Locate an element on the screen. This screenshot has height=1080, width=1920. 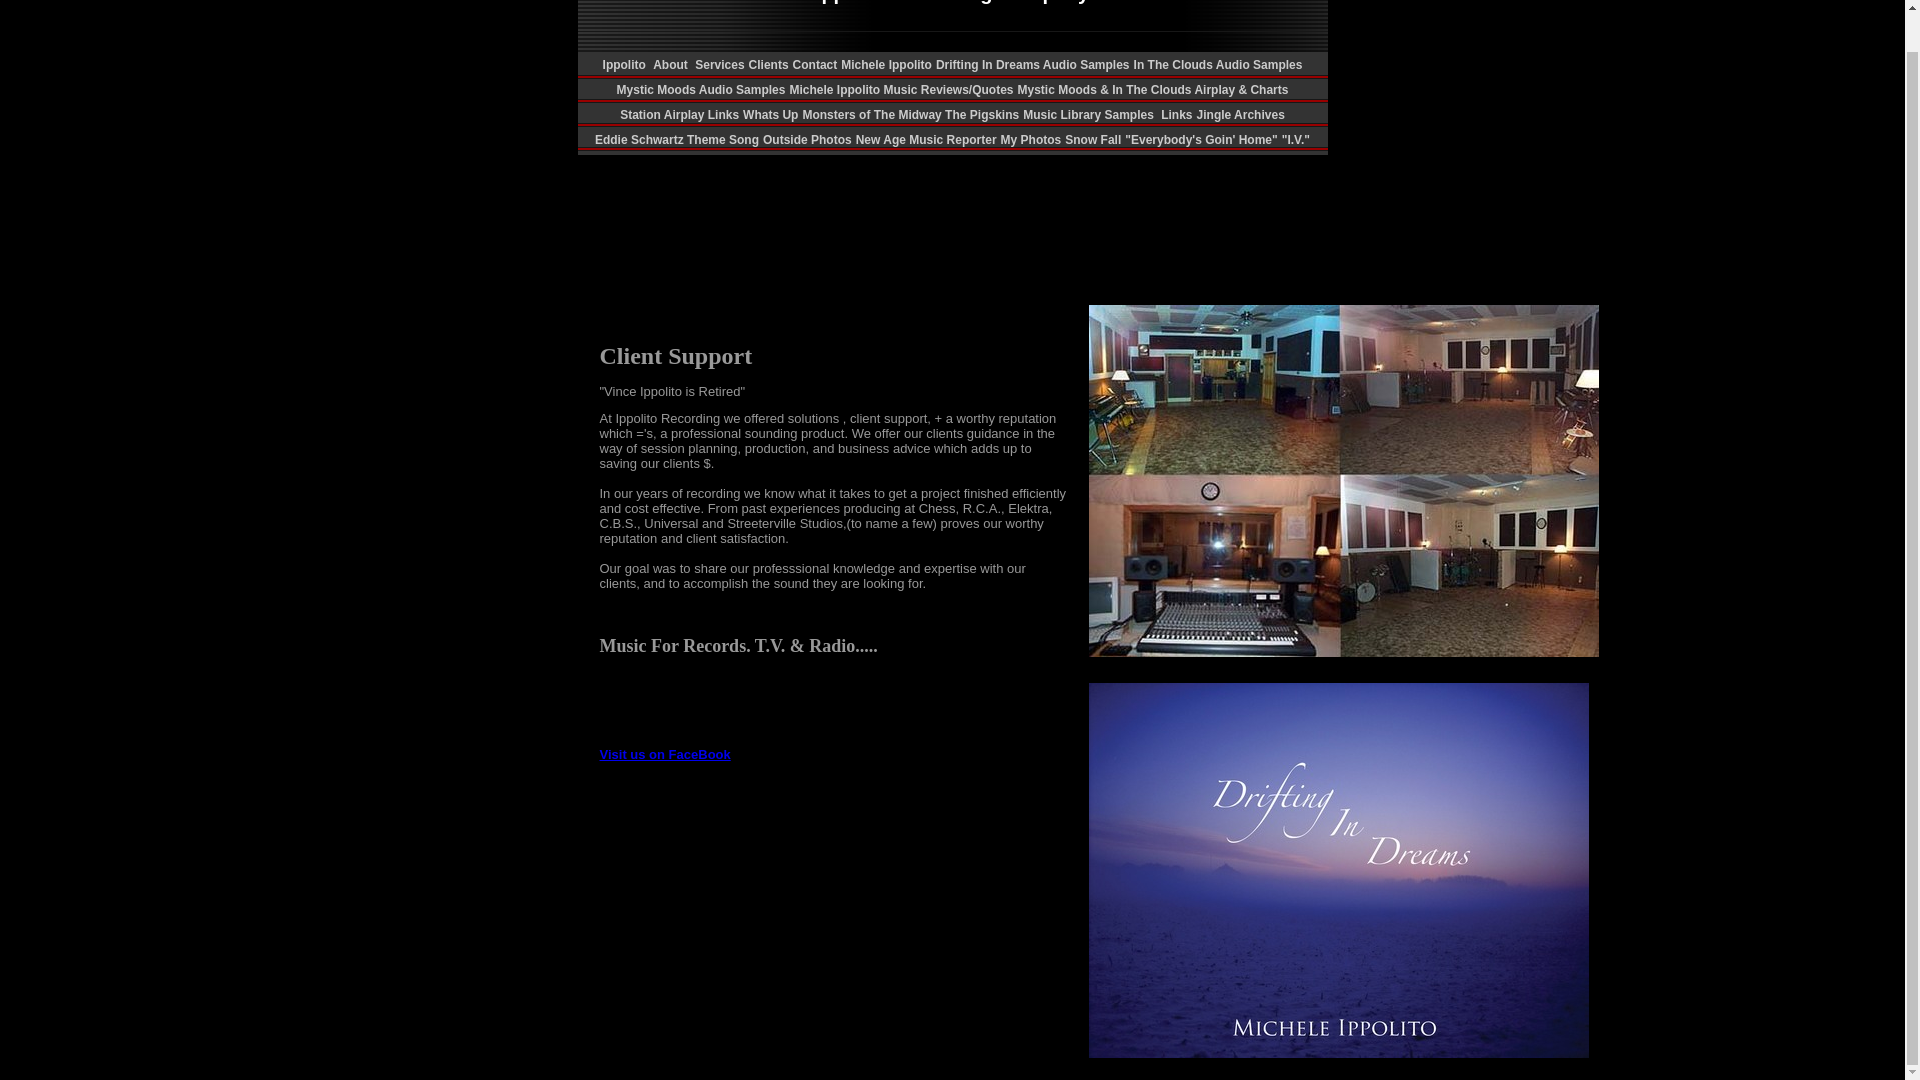
Outside Photos is located at coordinates (807, 139).